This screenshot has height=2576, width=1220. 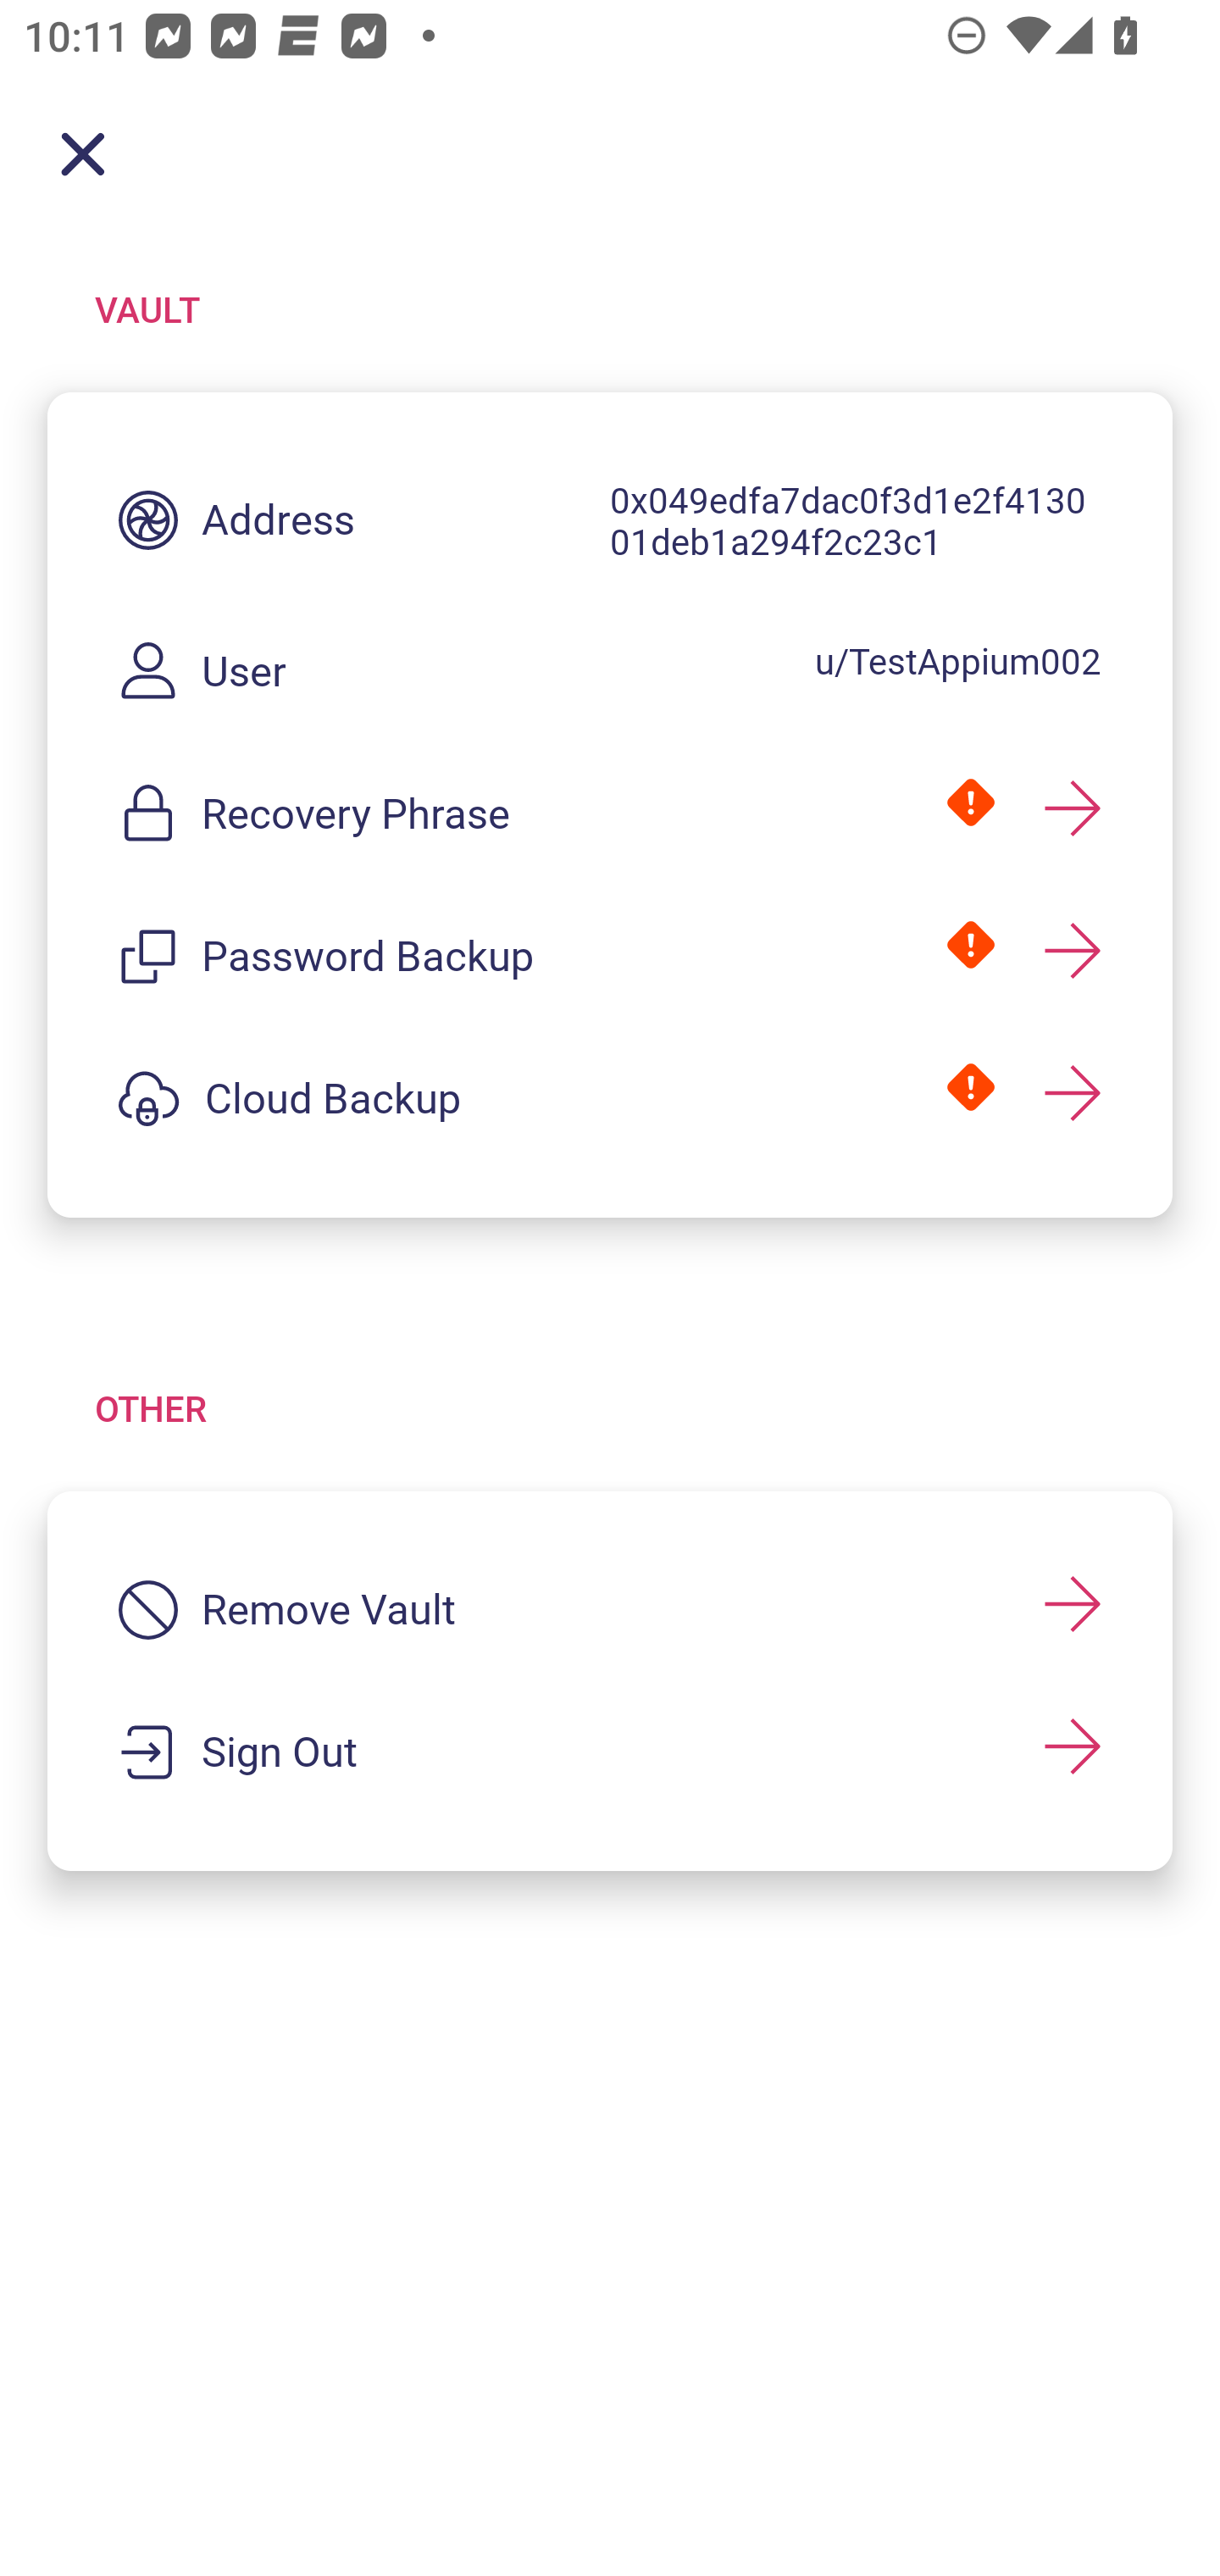 I want to click on Sign Out, so click(x=610, y=1752).